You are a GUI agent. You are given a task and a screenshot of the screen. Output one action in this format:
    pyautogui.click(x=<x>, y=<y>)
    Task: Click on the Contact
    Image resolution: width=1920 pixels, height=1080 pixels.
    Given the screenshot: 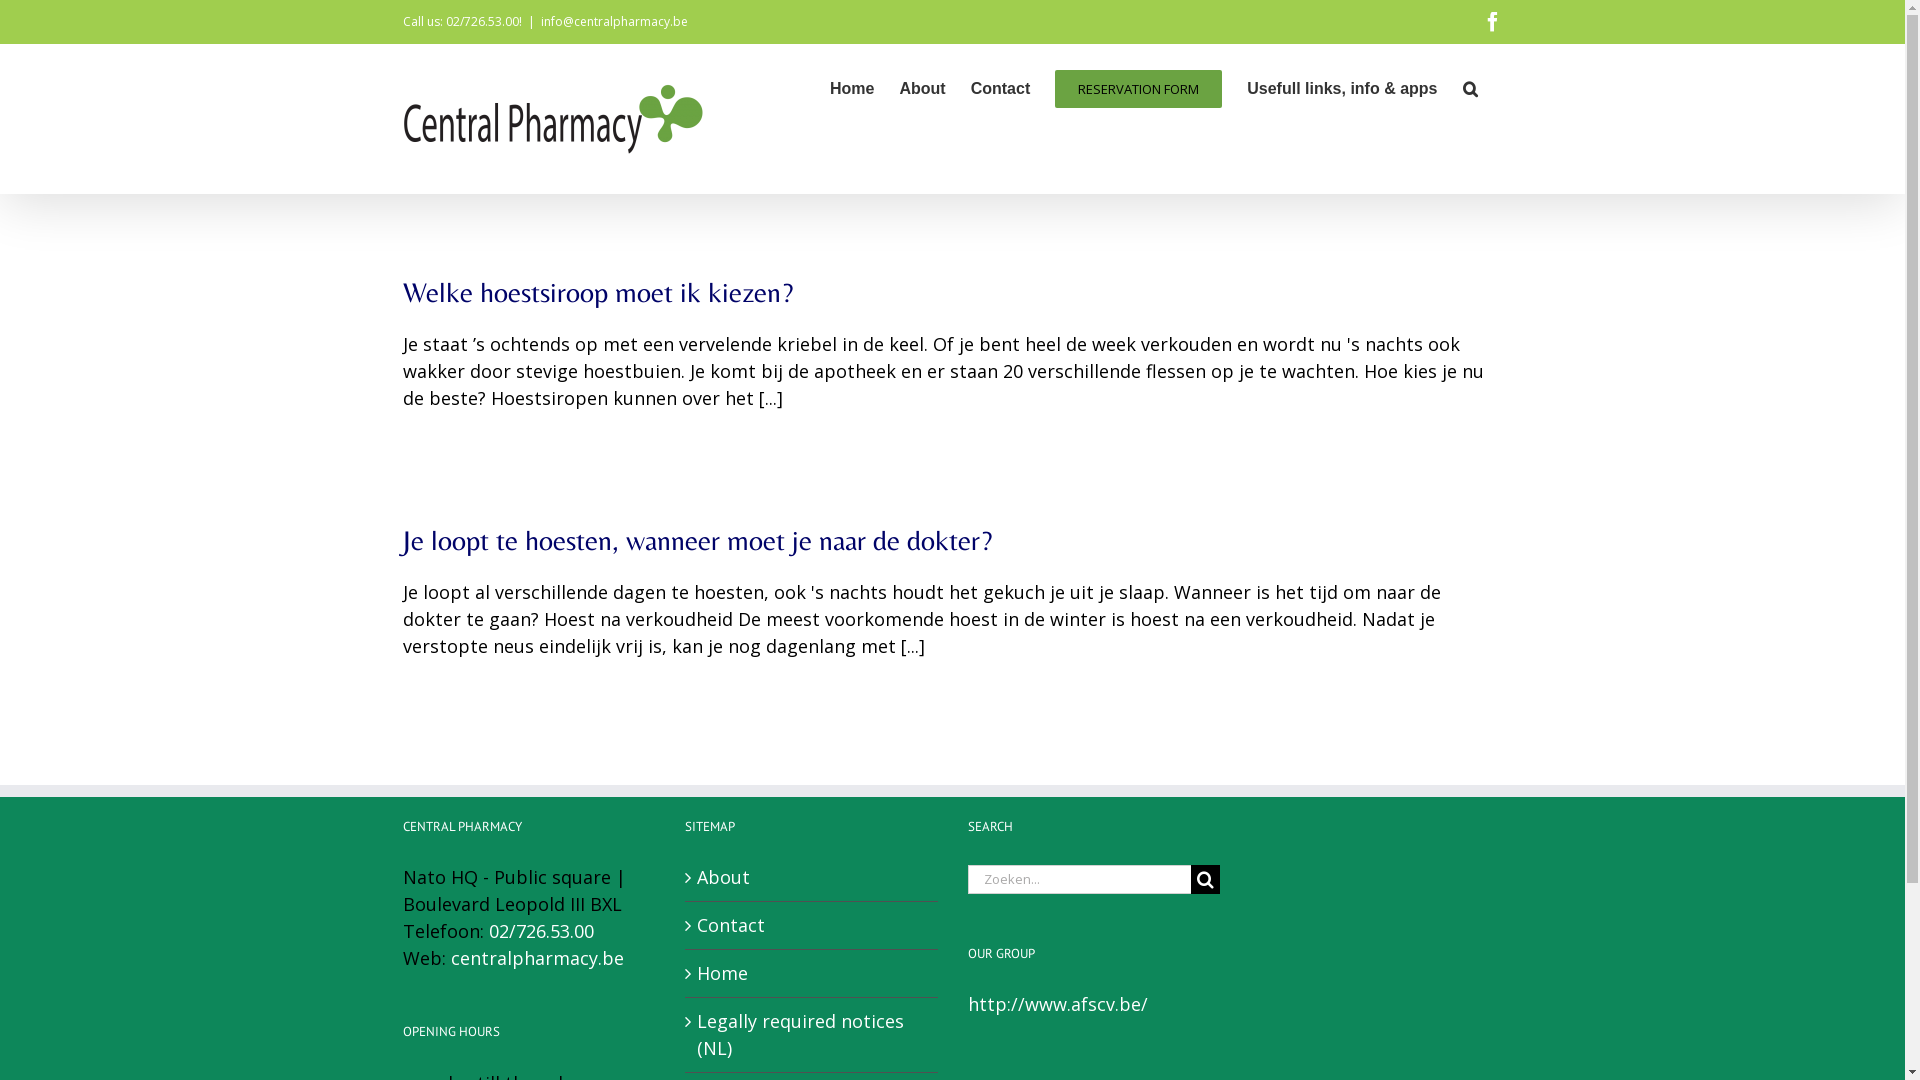 What is the action you would take?
    pyautogui.click(x=812, y=926)
    